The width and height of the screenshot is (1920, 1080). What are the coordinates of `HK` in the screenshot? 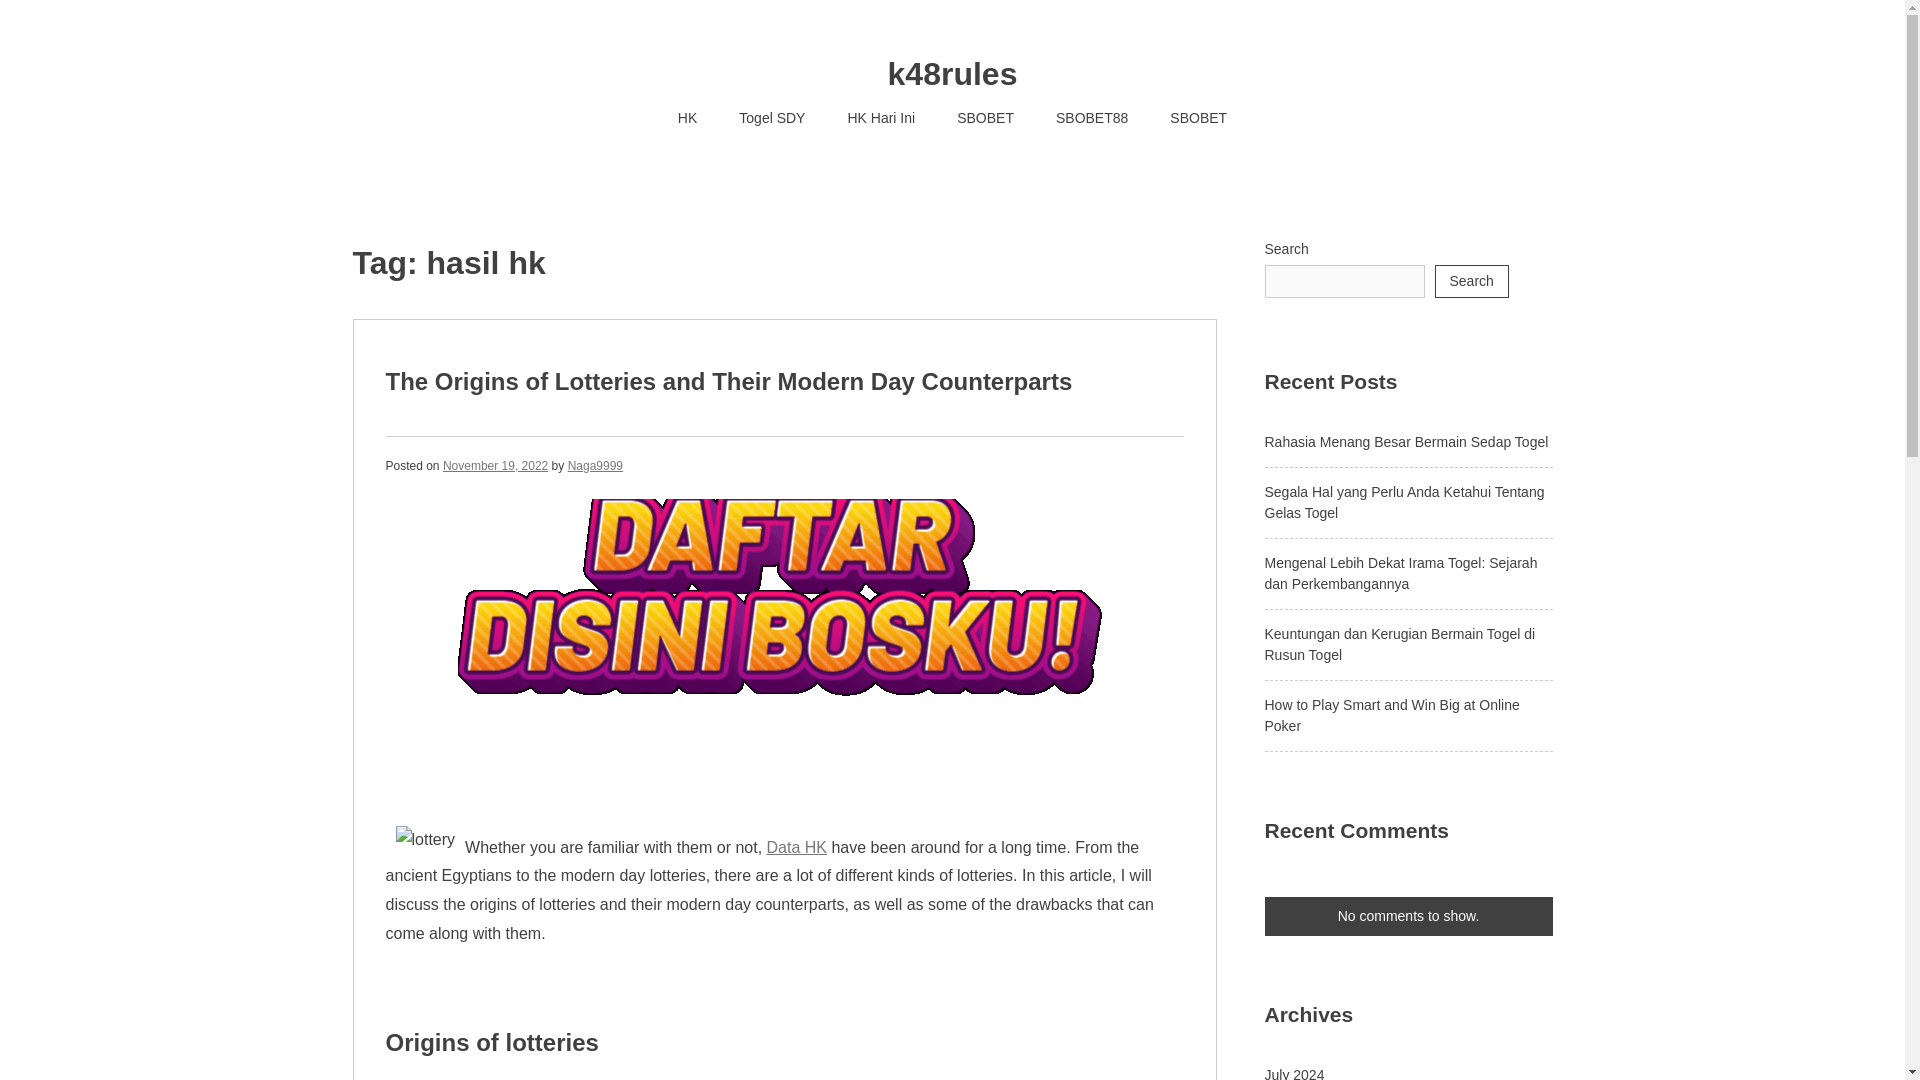 It's located at (687, 118).